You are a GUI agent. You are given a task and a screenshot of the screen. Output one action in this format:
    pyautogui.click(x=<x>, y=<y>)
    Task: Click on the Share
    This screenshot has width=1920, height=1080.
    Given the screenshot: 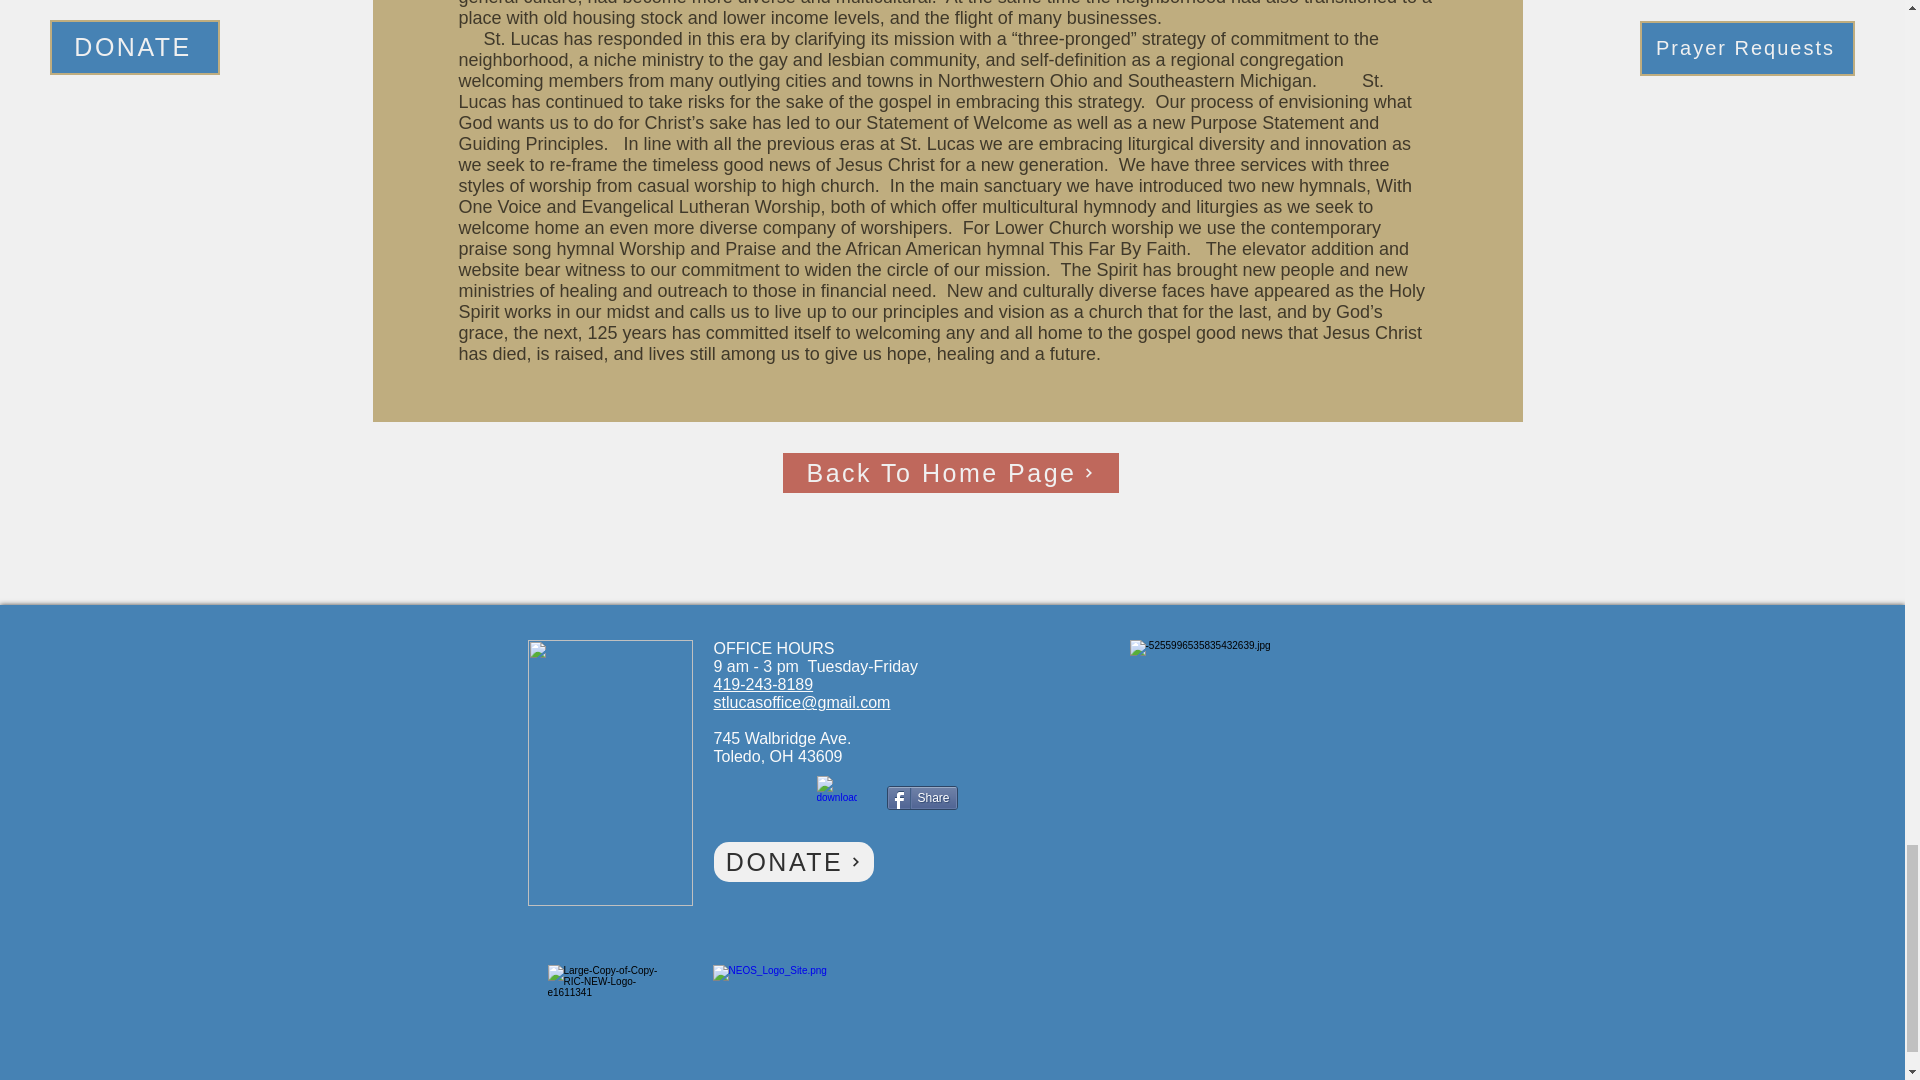 What is the action you would take?
    pyautogui.click(x=920, y=798)
    